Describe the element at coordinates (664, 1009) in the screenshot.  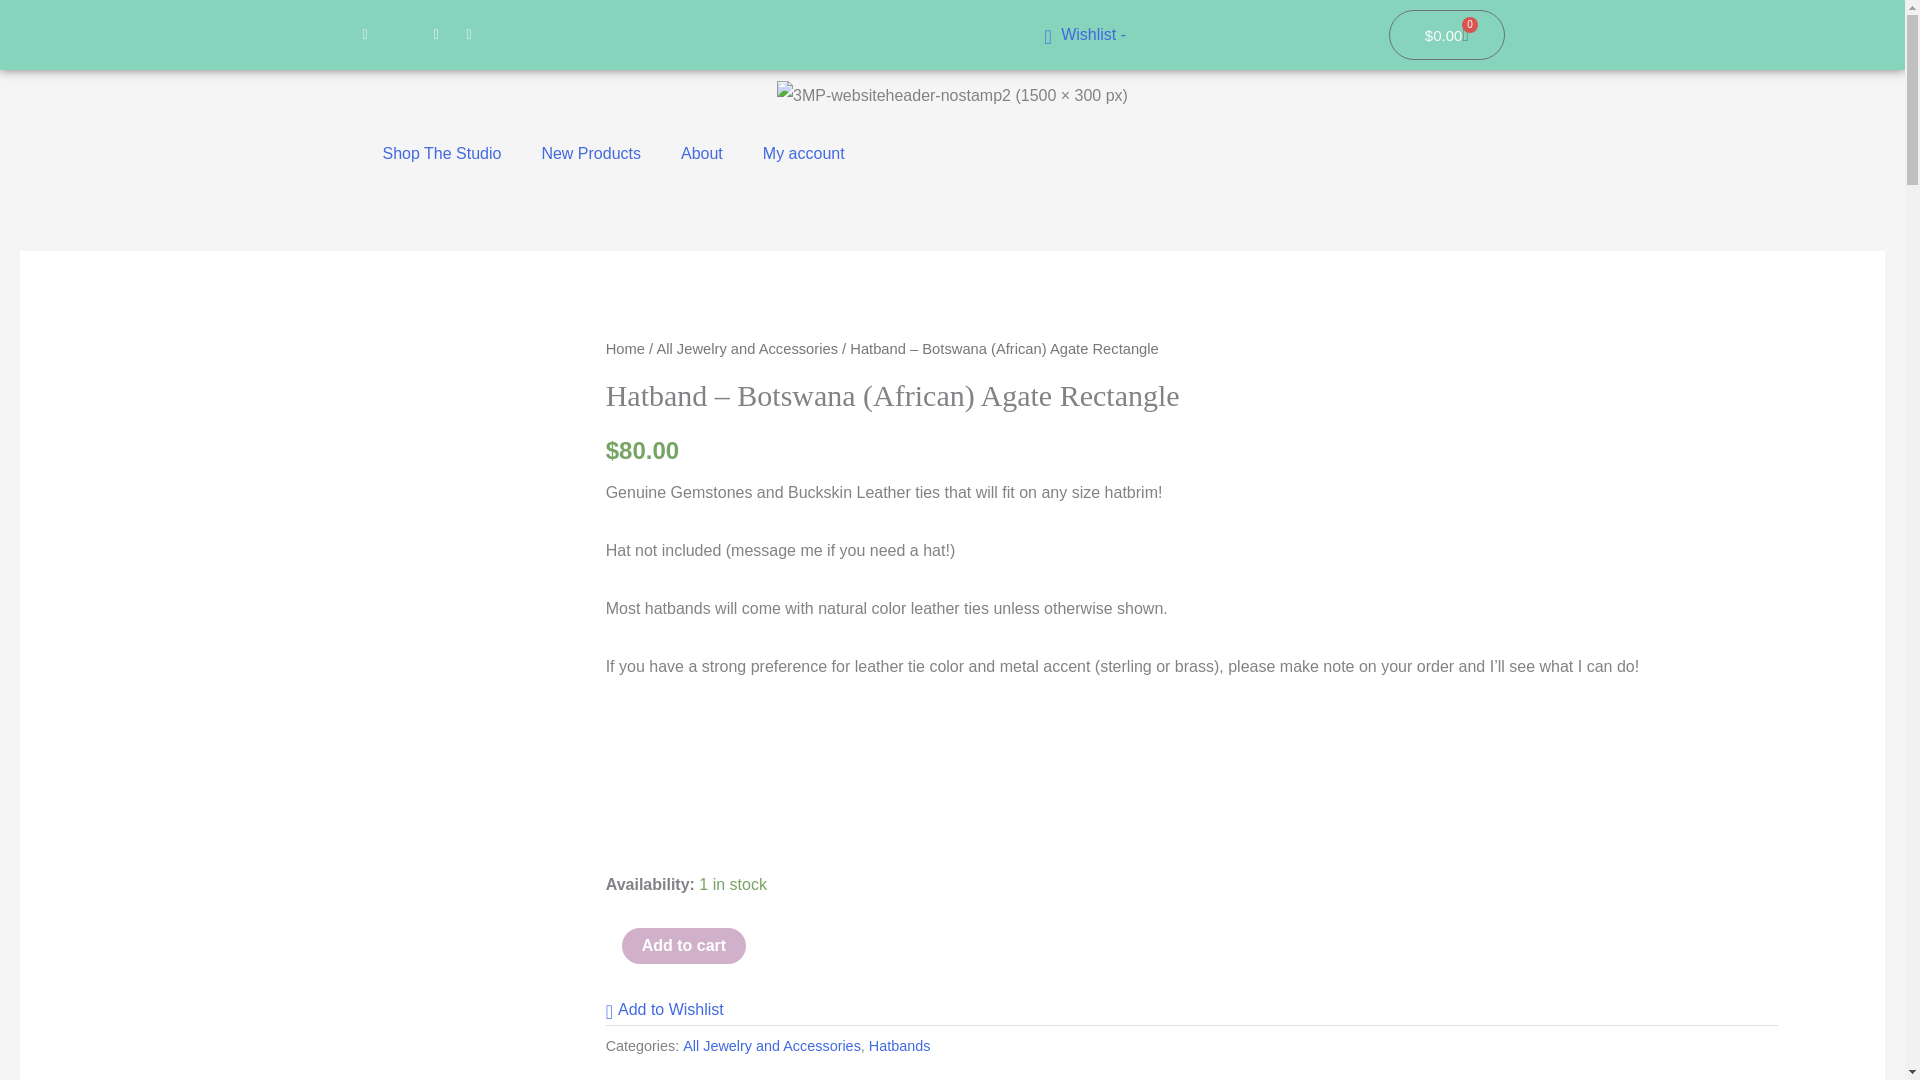
I see `Add to Wishlist` at that location.